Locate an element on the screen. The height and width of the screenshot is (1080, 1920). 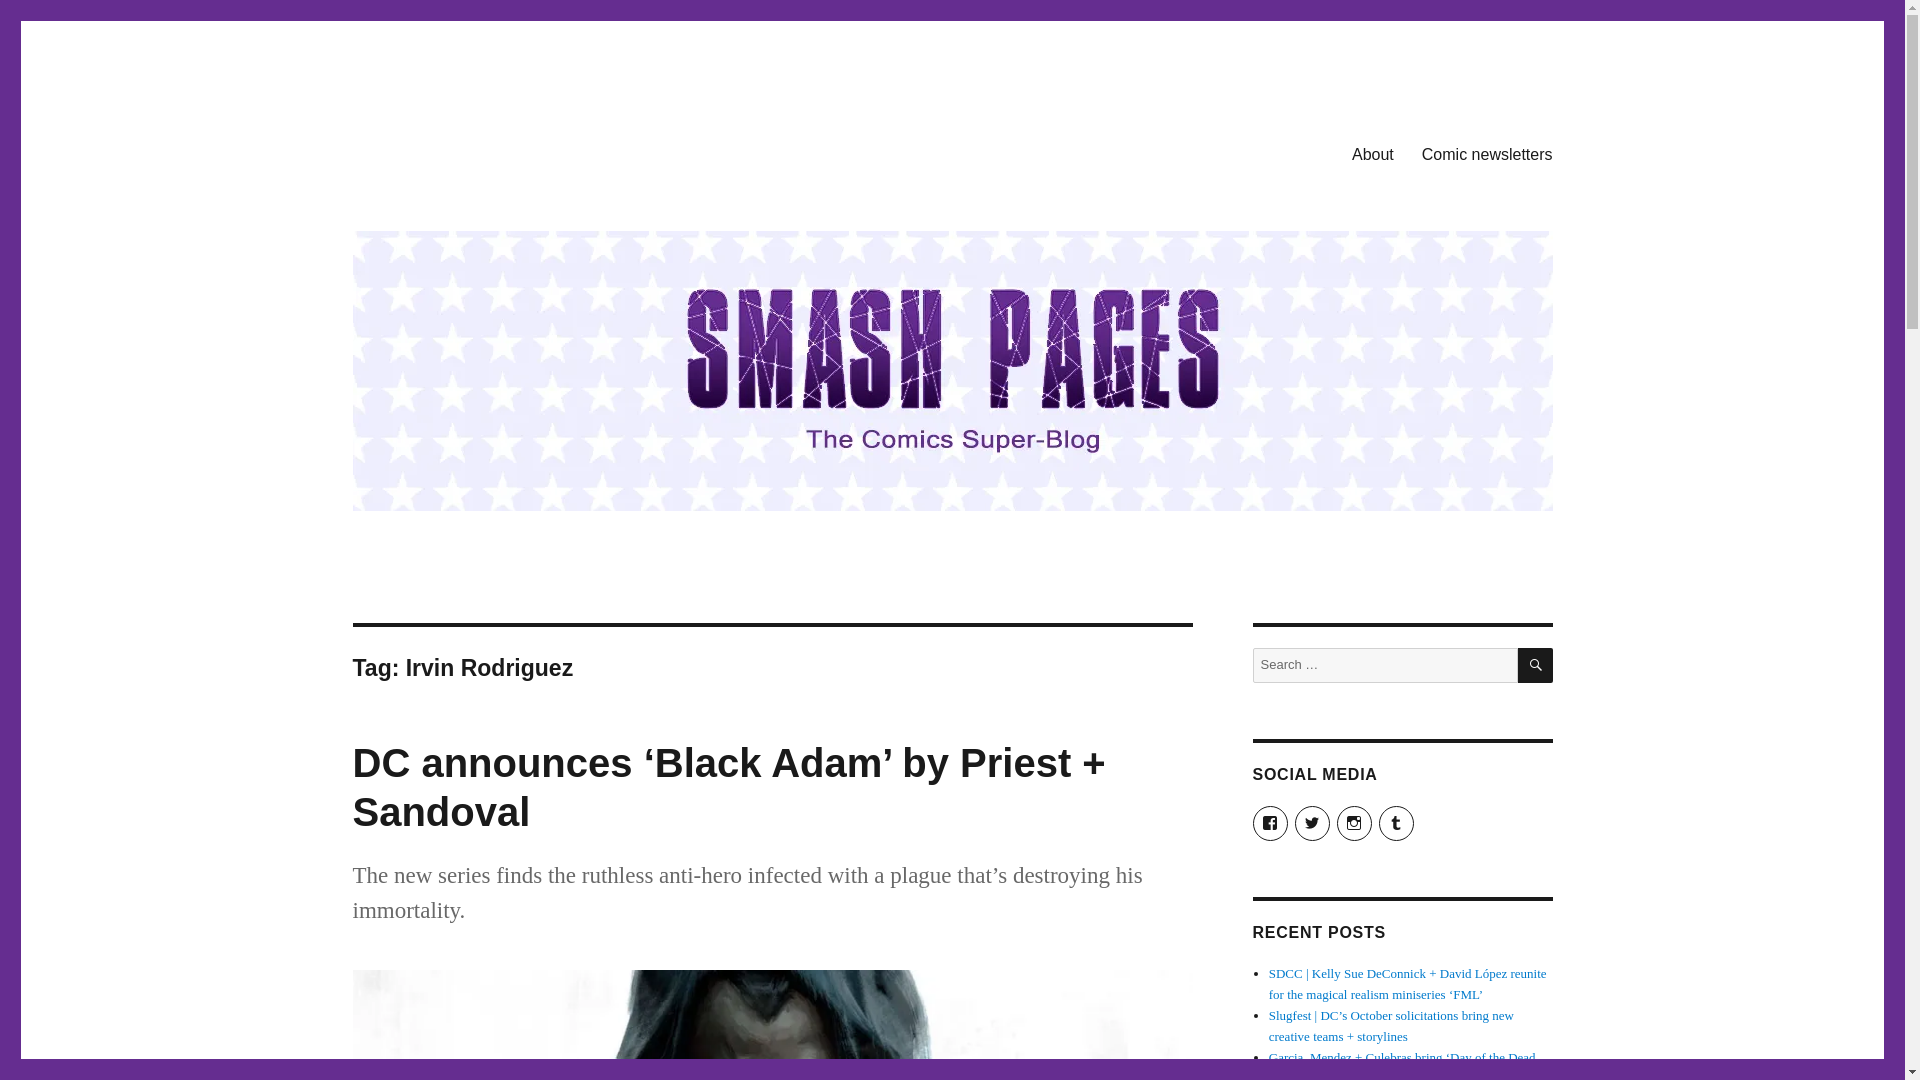
Comic newsletters is located at coordinates (1486, 153).